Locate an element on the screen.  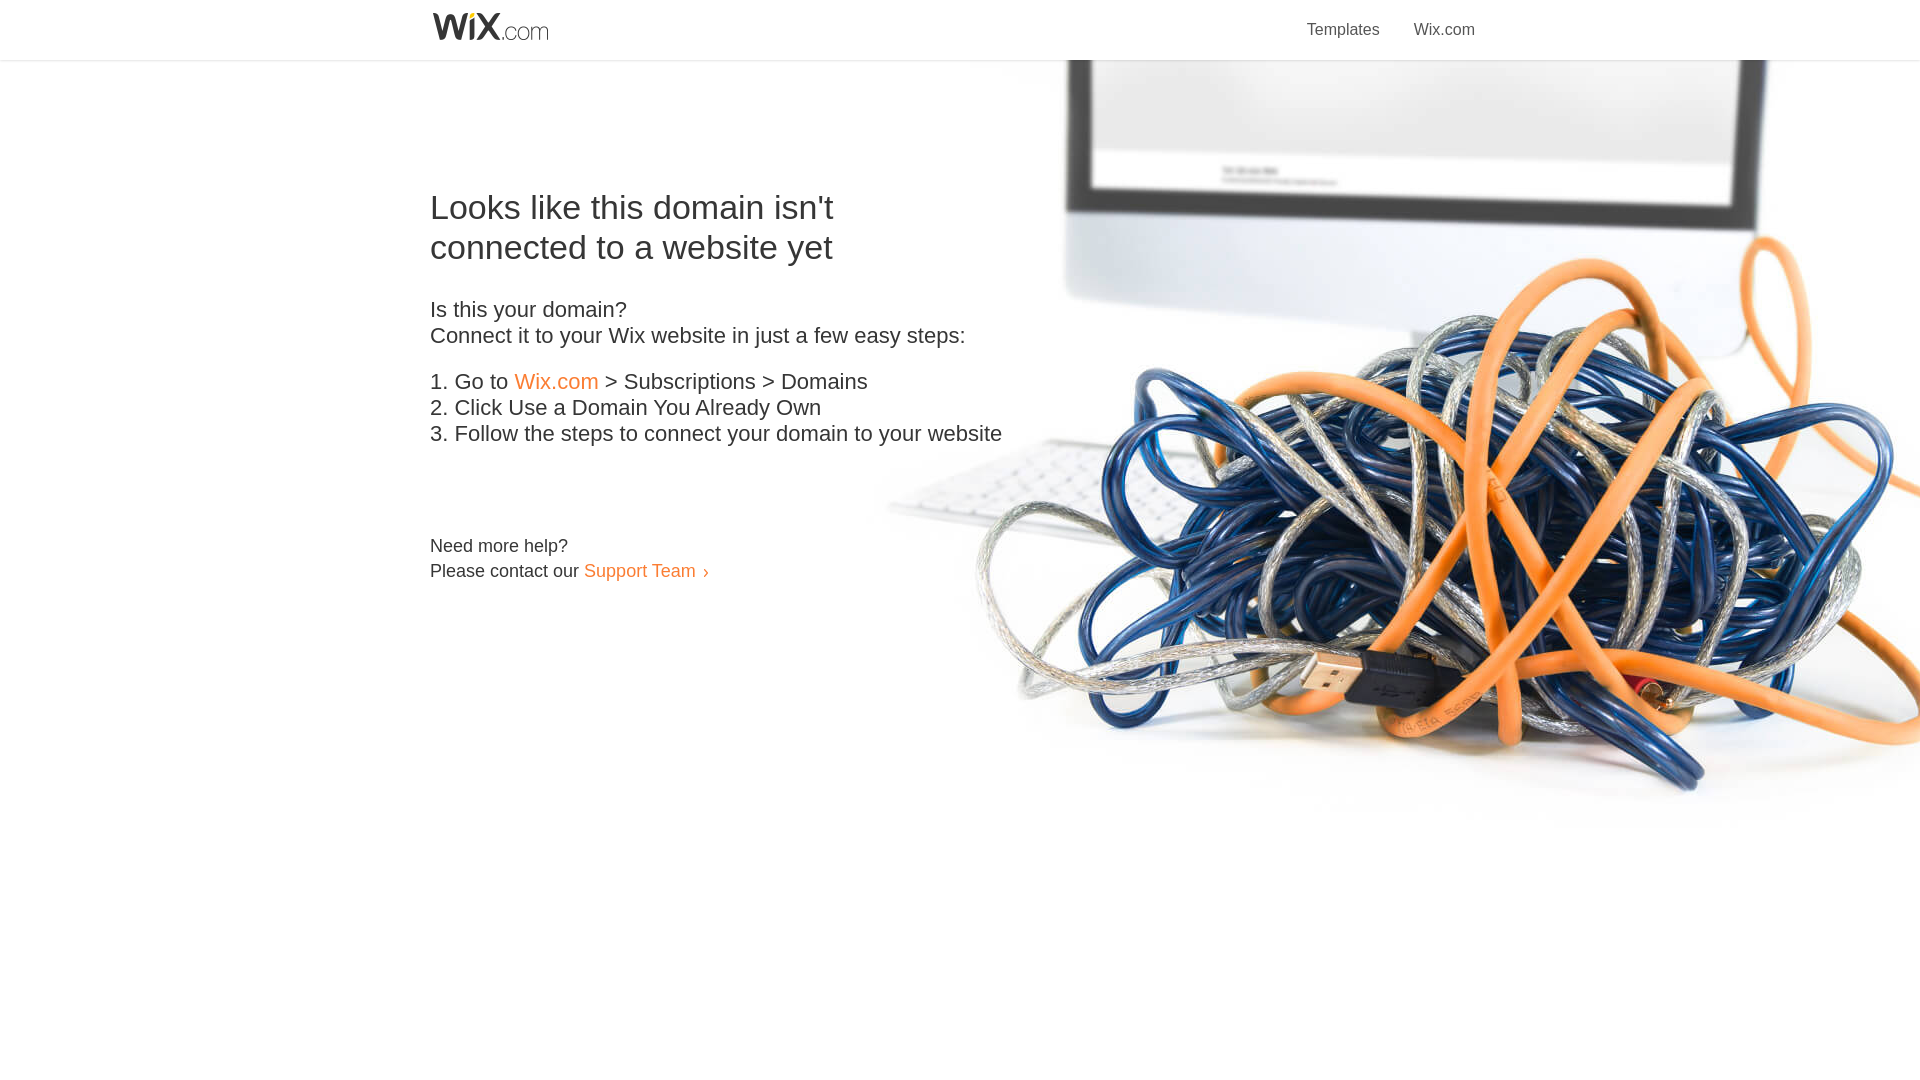
Templates is located at coordinates (1344, 18).